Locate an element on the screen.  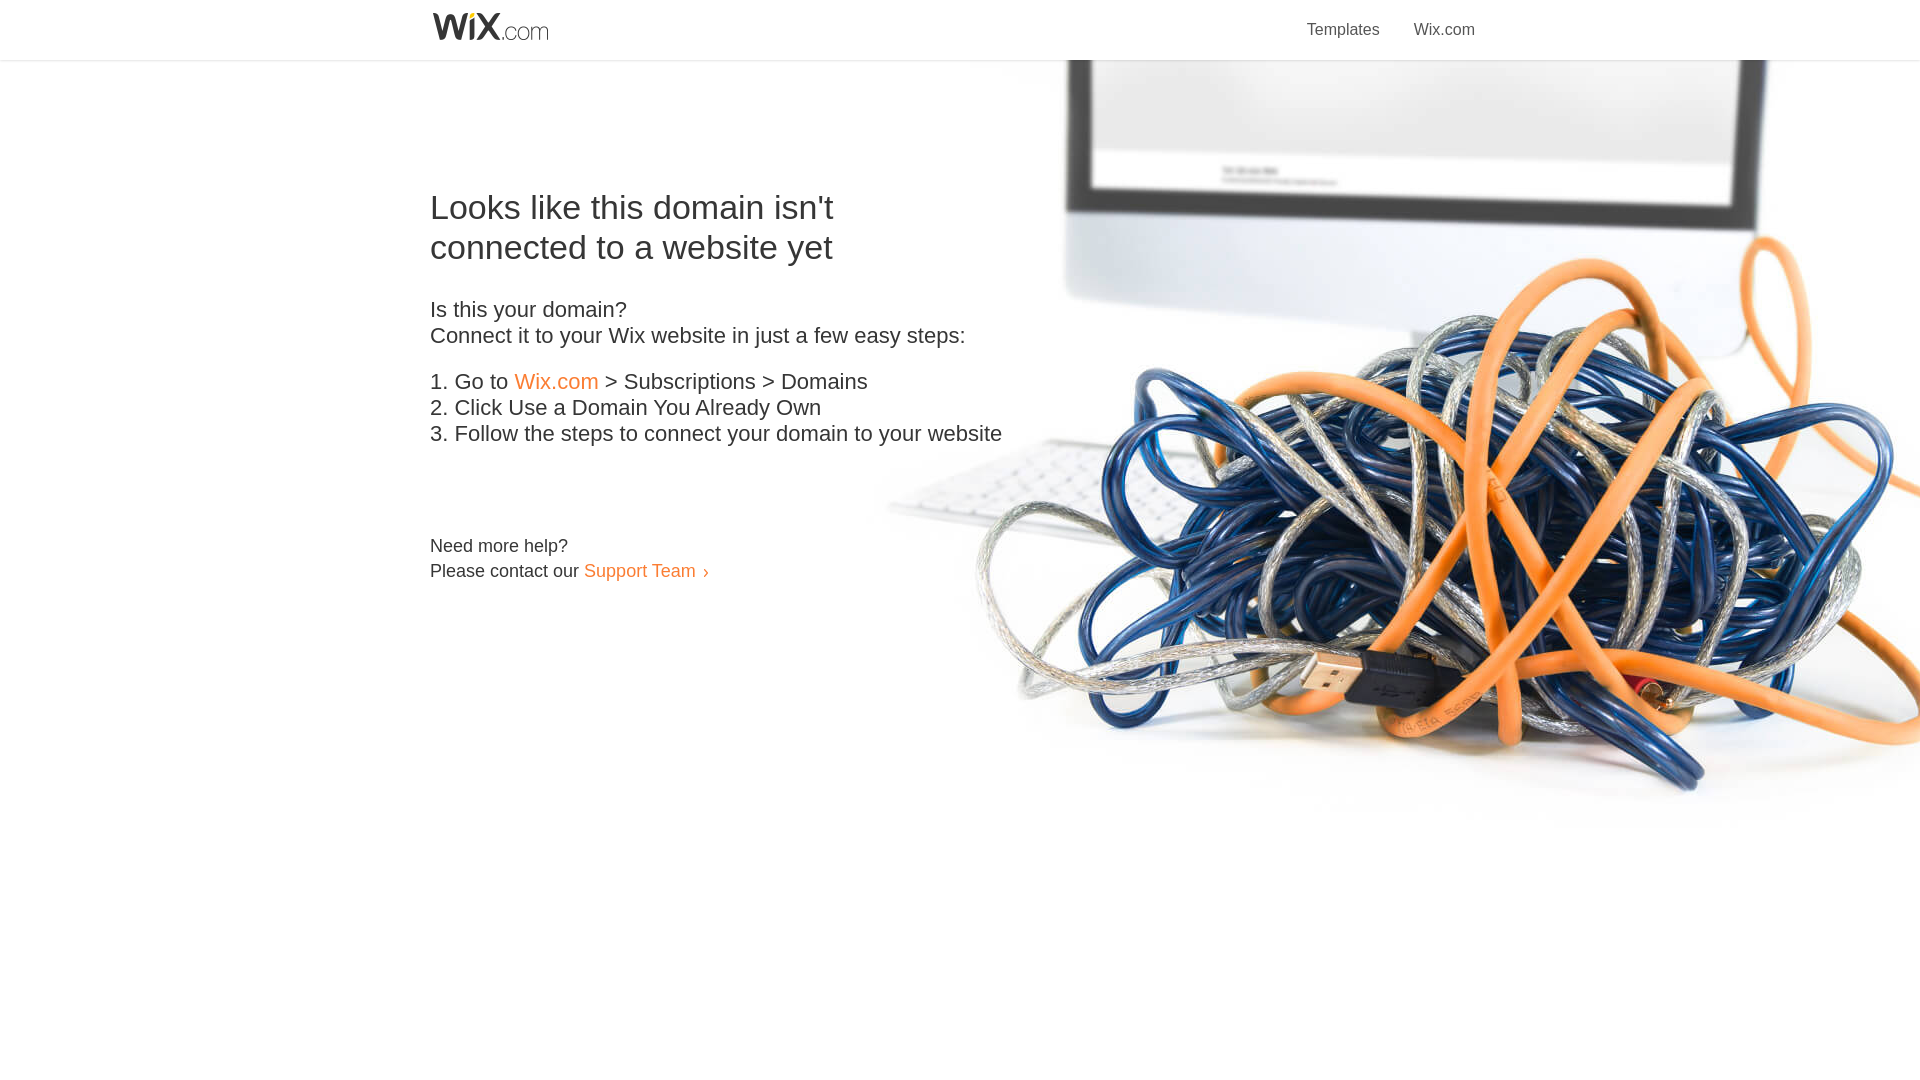
Templates is located at coordinates (1344, 18).